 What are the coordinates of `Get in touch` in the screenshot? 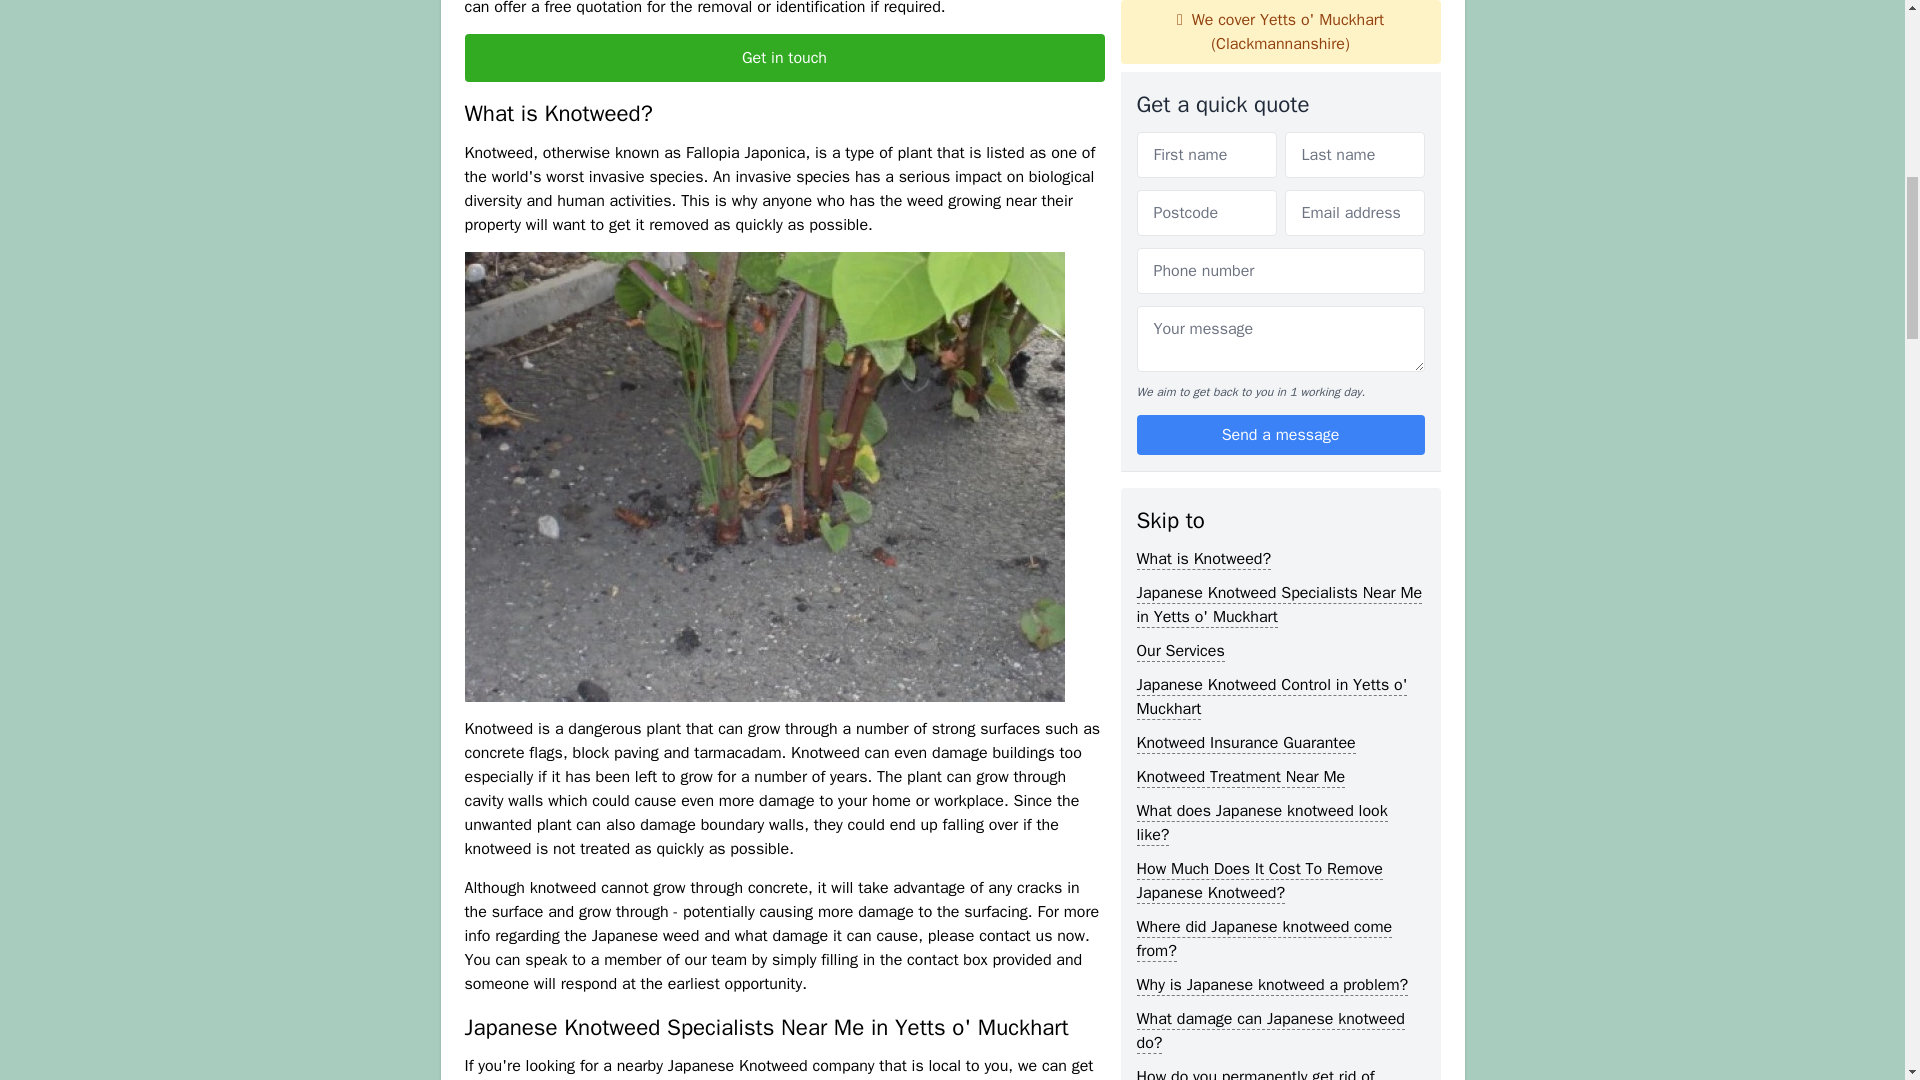 It's located at (784, 58).